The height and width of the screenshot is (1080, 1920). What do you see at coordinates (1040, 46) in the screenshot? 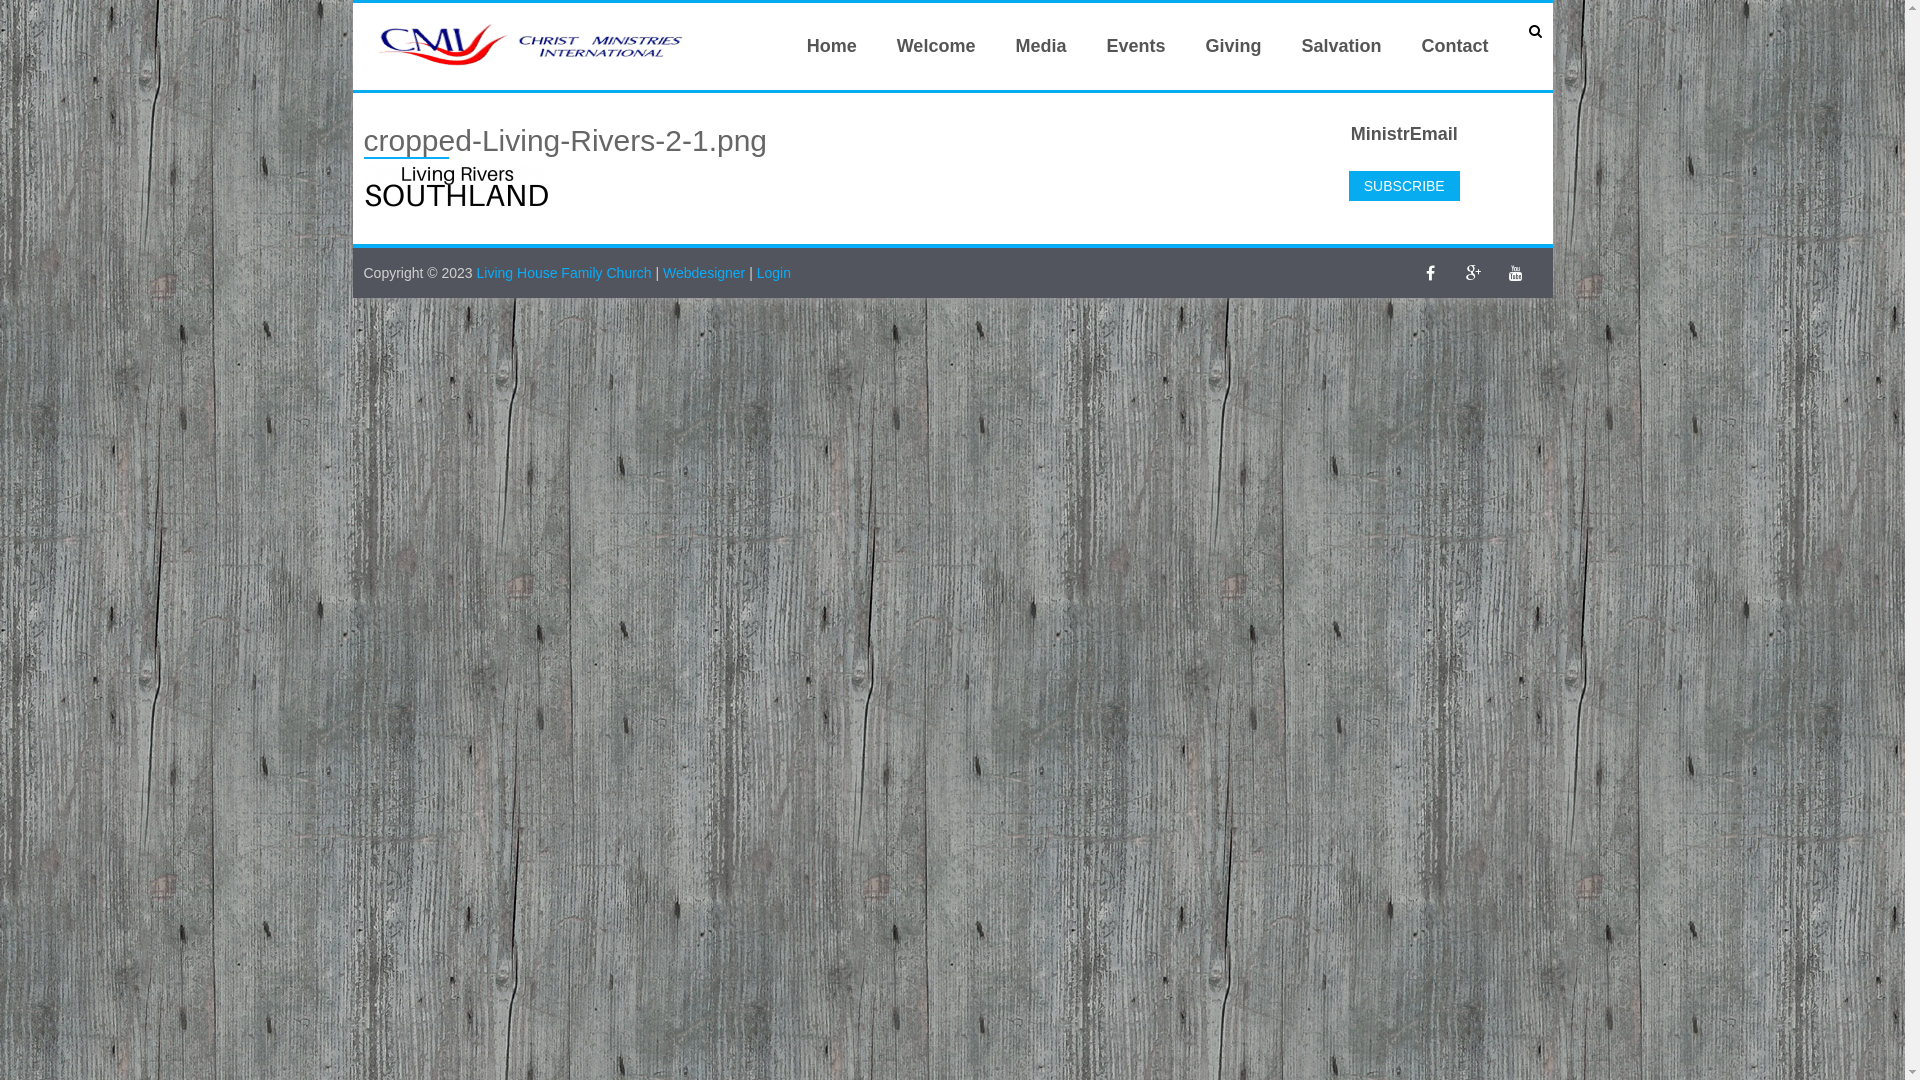
I see `Media` at bounding box center [1040, 46].